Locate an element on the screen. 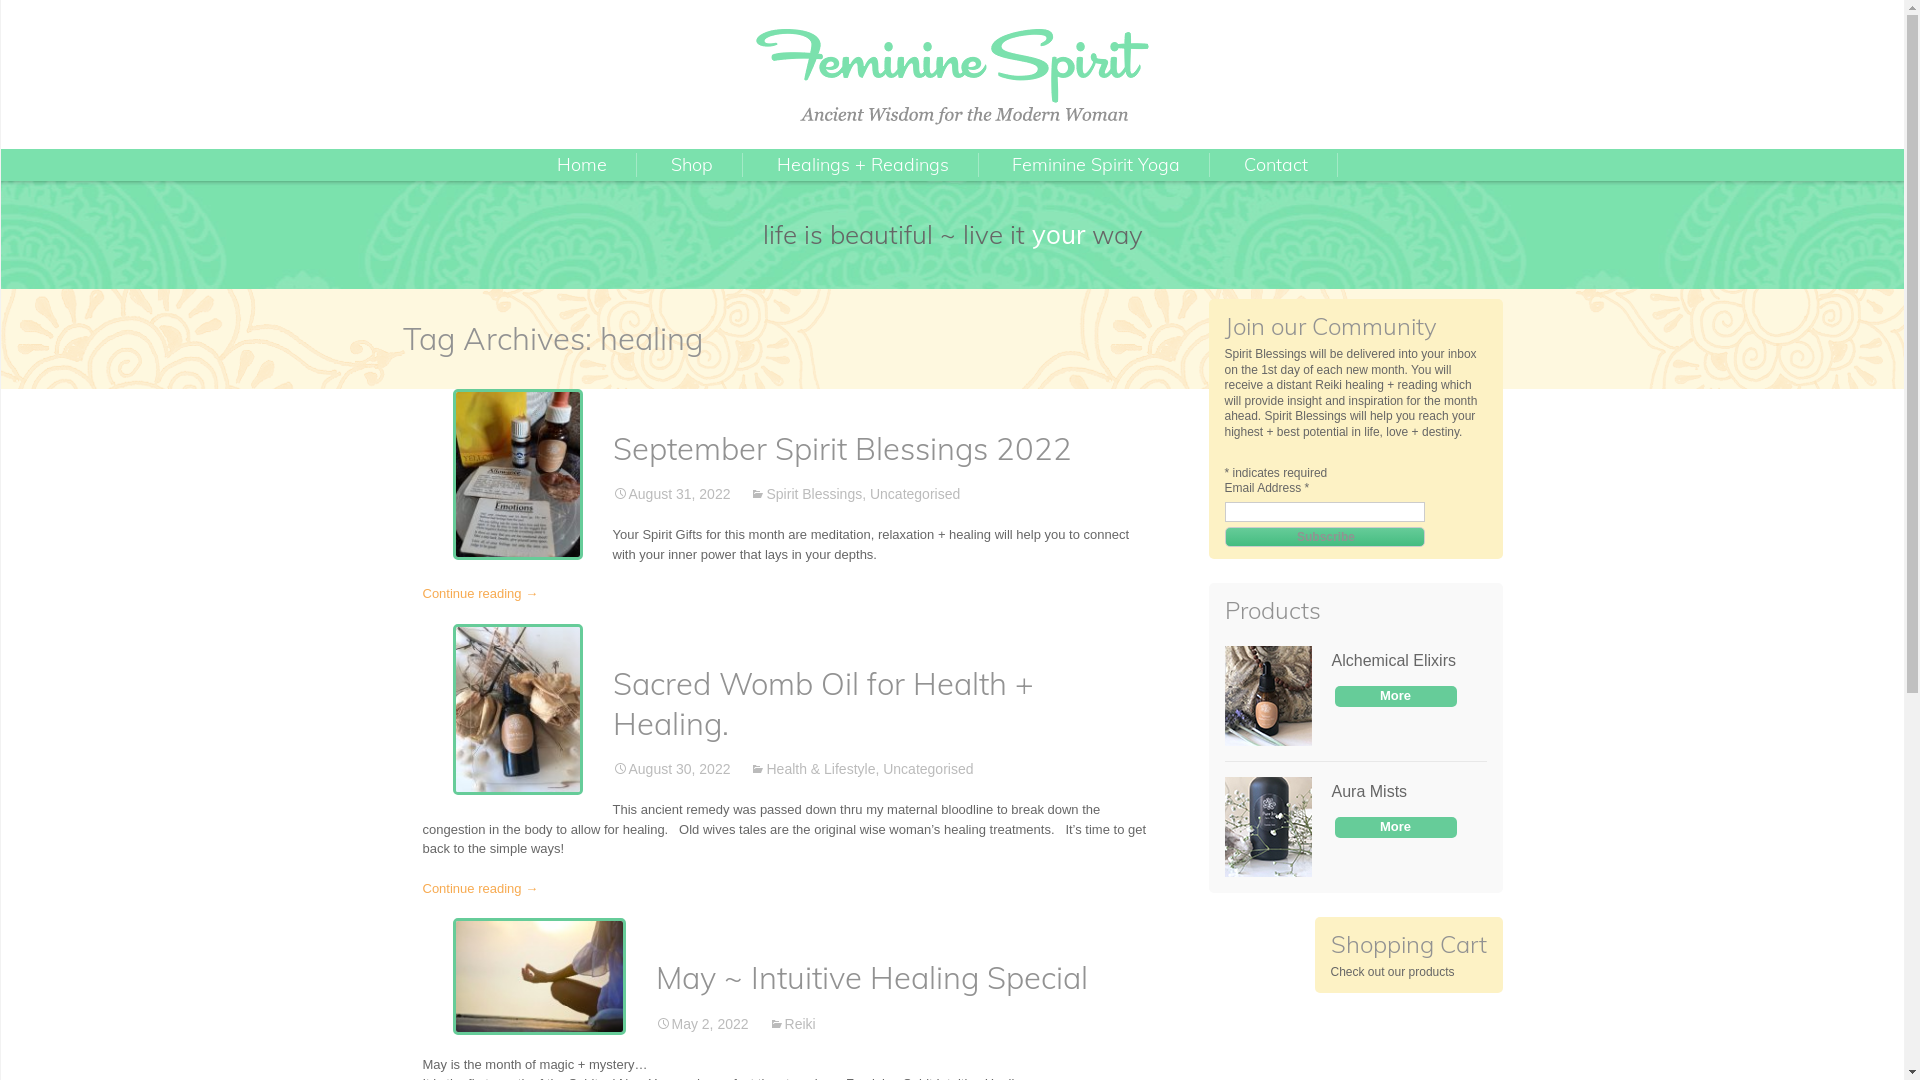 The image size is (1920, 1080). Reiki in a Bottle is located at coordinates (739, 195).